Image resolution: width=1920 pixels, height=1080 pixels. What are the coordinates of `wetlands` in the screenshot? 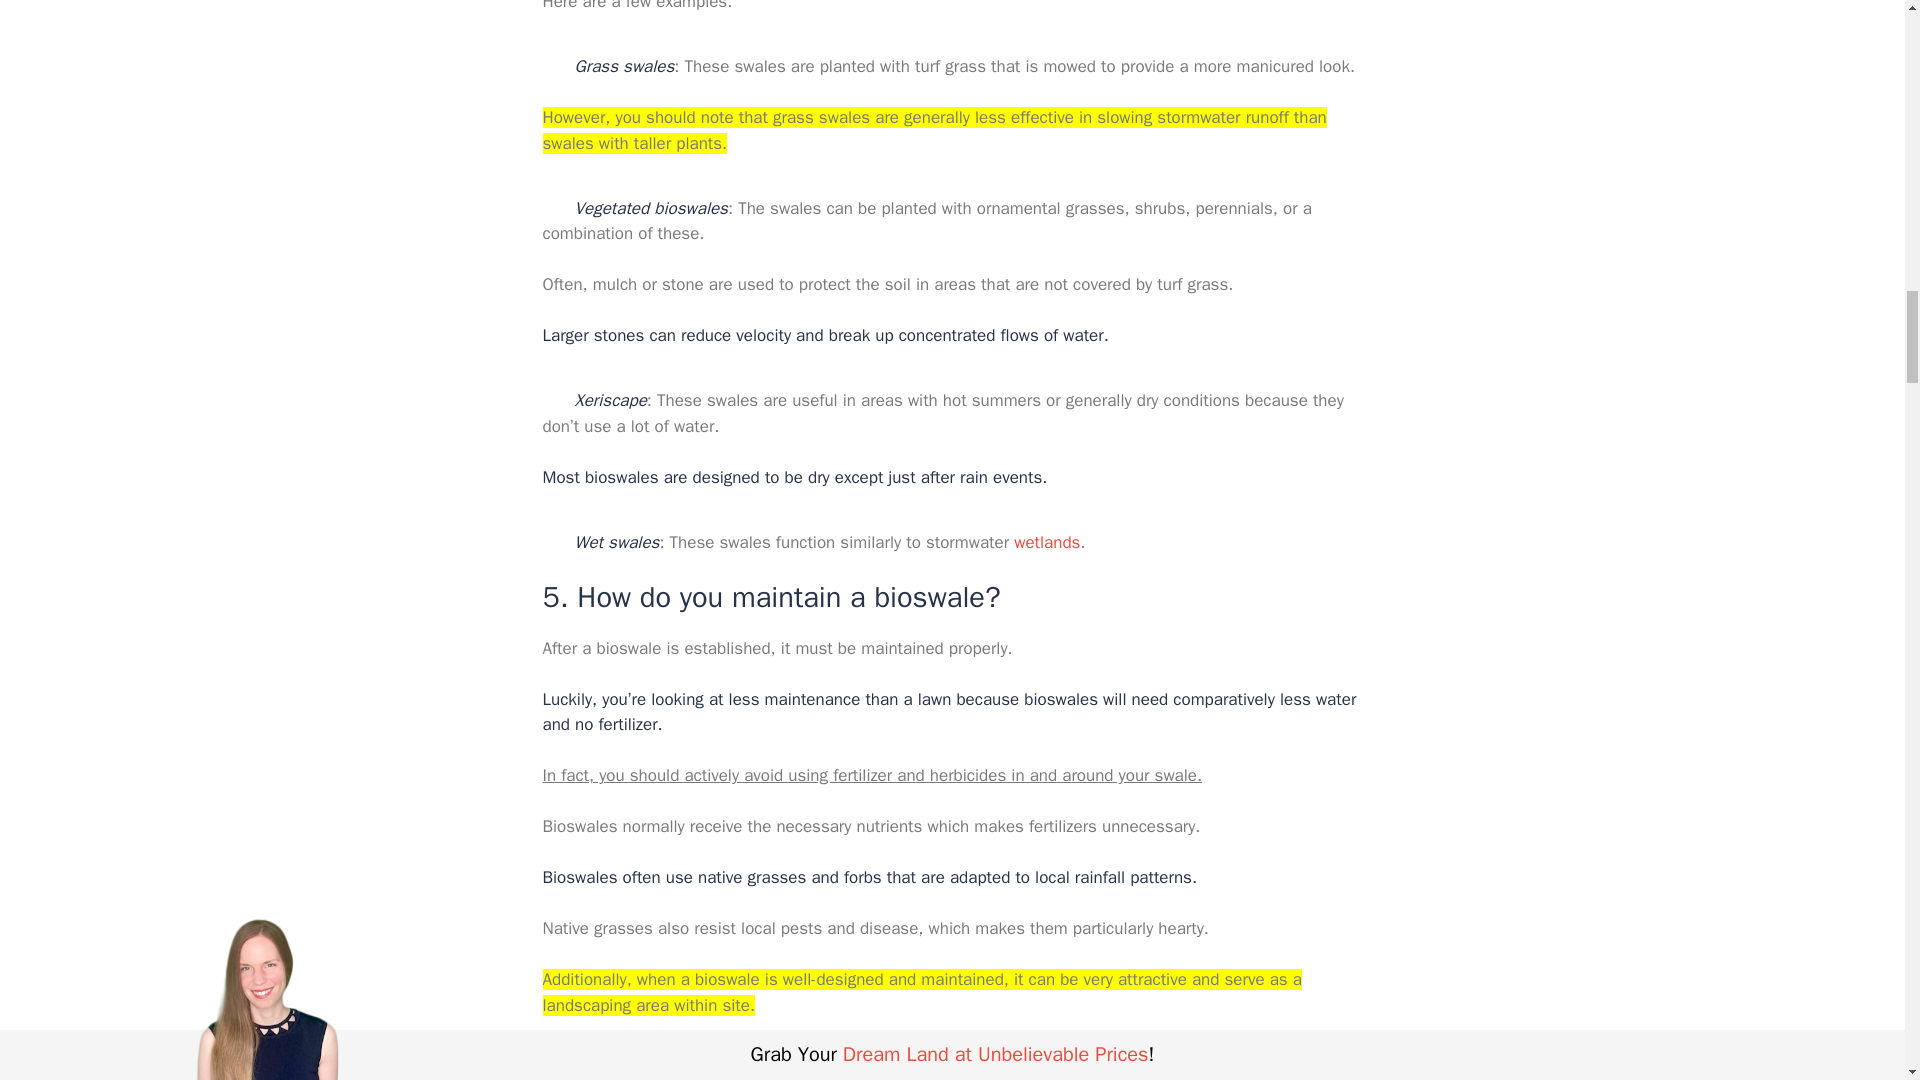 It's located at (1046, 542).